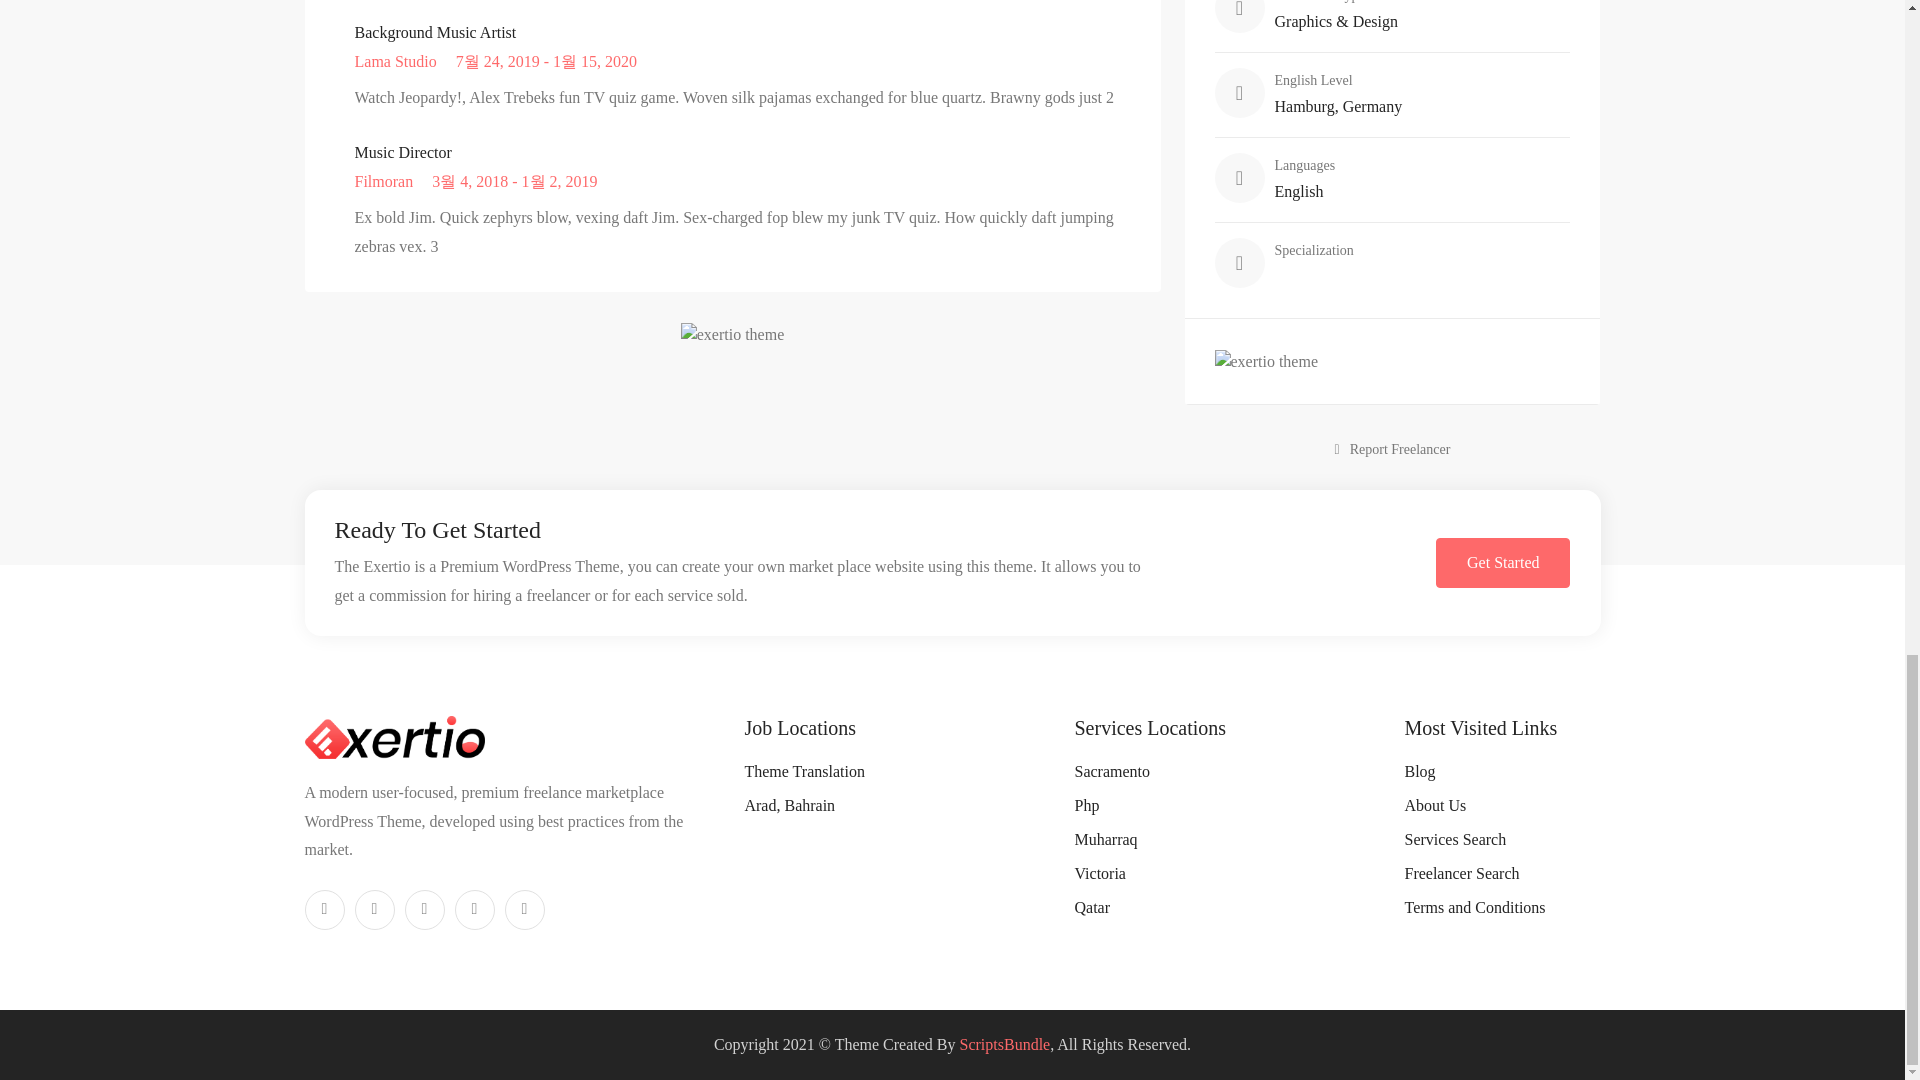 The width and height of the screenshot is (1920, 1080). What do you see at coordinates (1099, 874) in the screenshot?
I see `Victoria` at bounding box center [1099, 874].